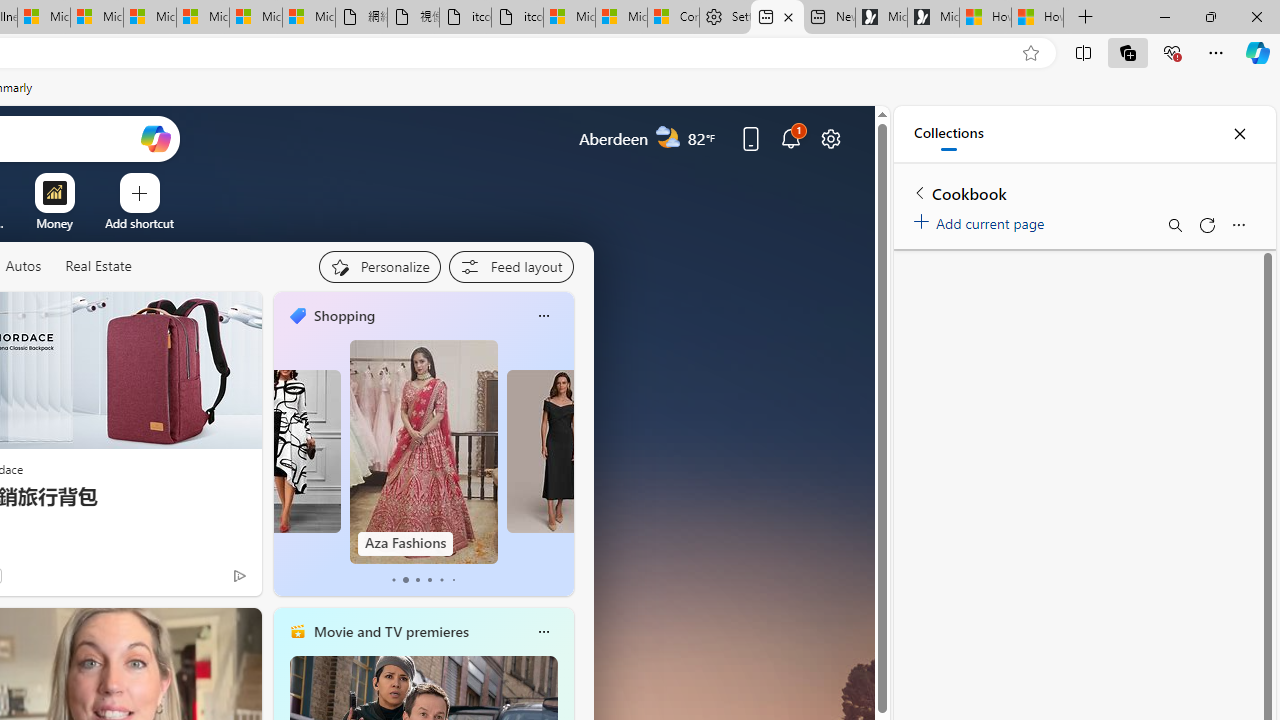  What do you see at coordinates (406, 580) in the screenshot?
I see `tab-1` at bounding box center [406, 580].